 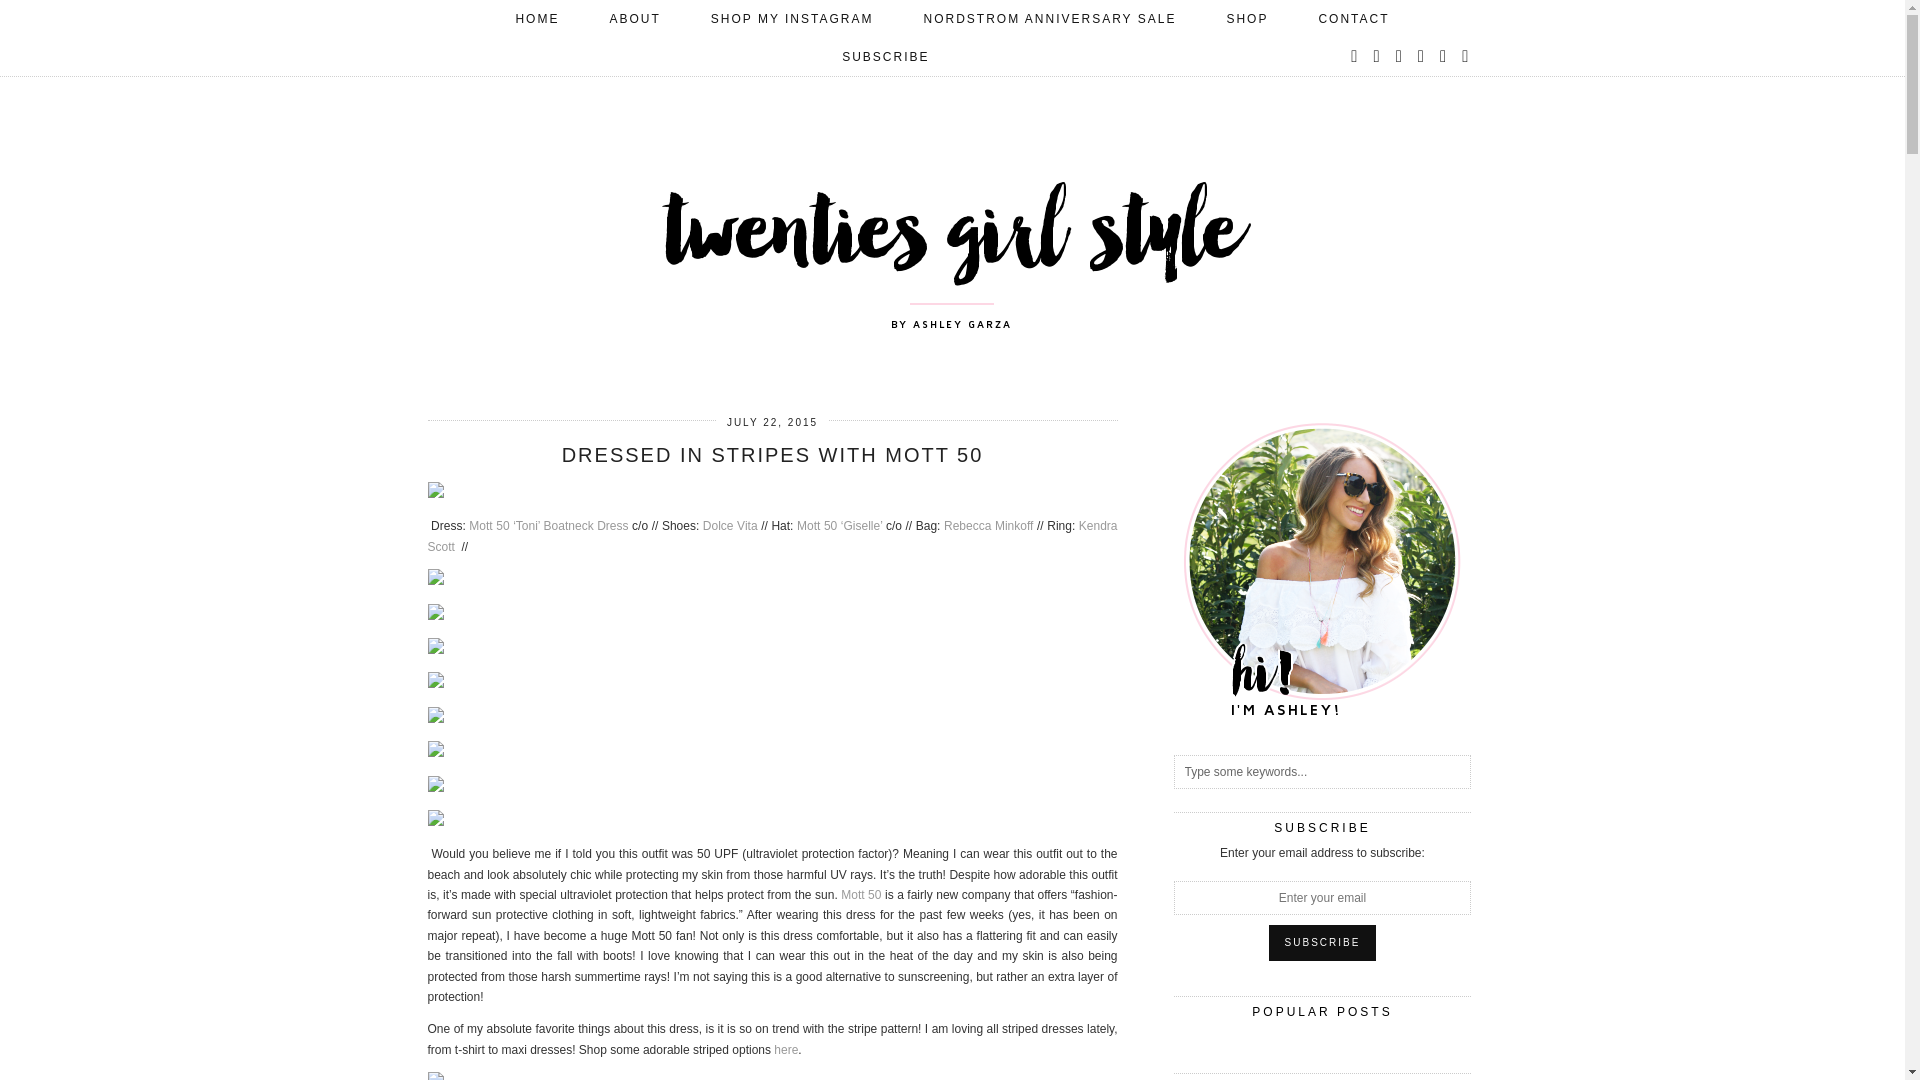 I want to click on SUBSCRIBE, so click(x=886, y=56).